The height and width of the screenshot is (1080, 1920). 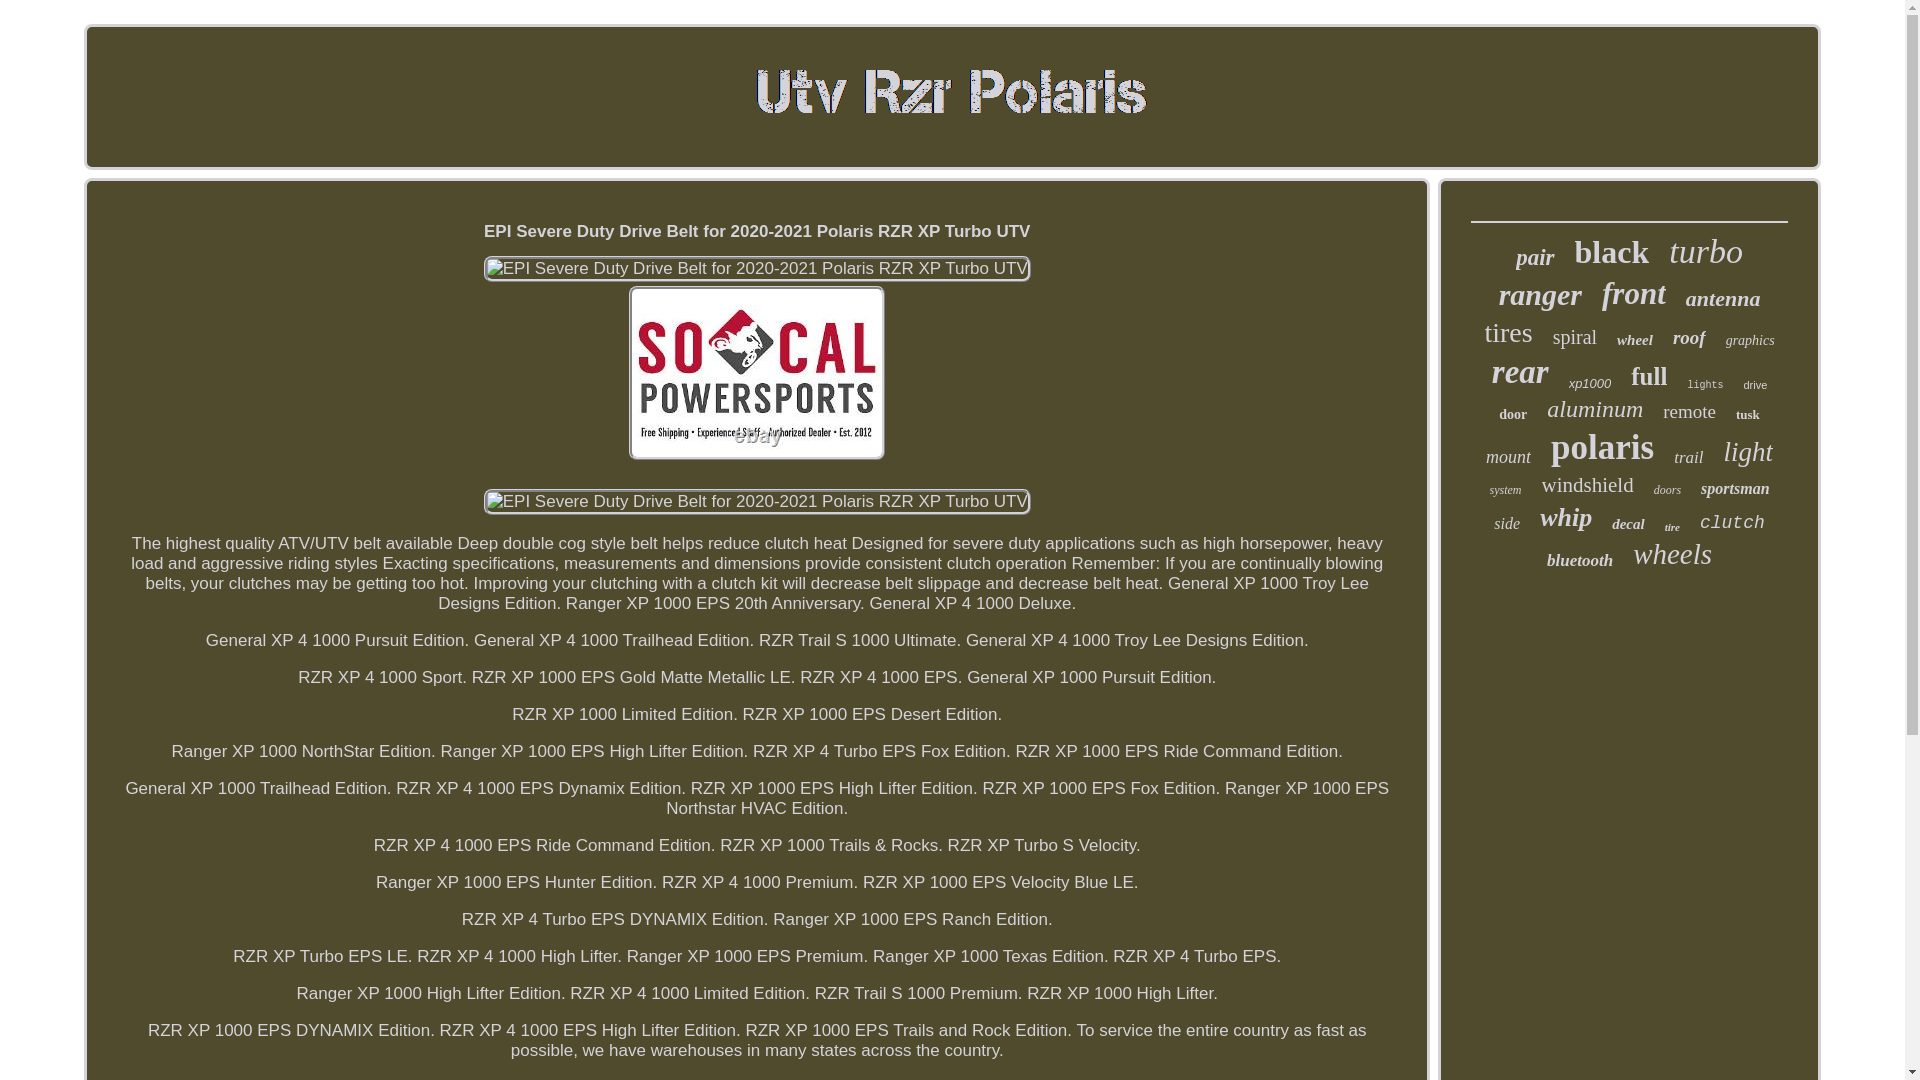 What do you see at coordinates (1704, 385) in the screenshot?
I see `lights` at bounding box center [1704, 385].